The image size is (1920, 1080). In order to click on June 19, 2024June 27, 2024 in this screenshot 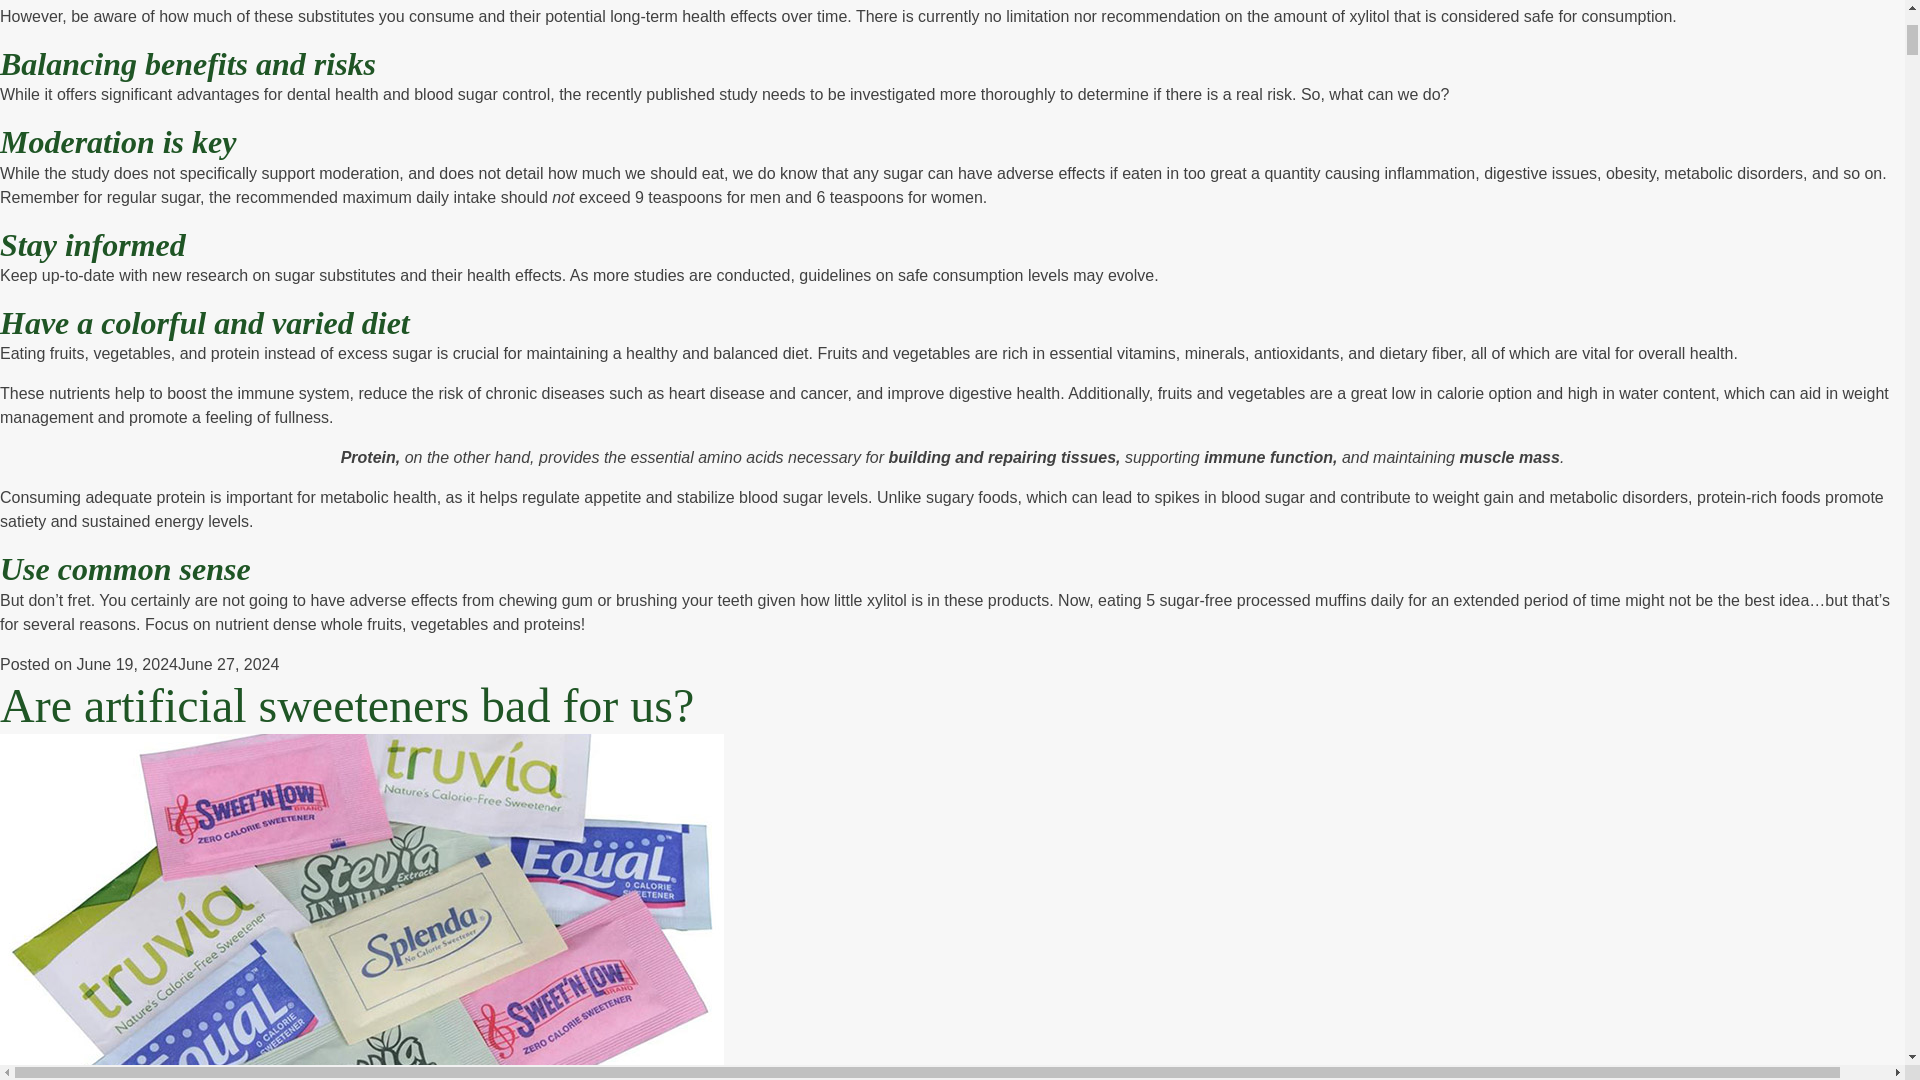, I will do `click(178, 664)`.